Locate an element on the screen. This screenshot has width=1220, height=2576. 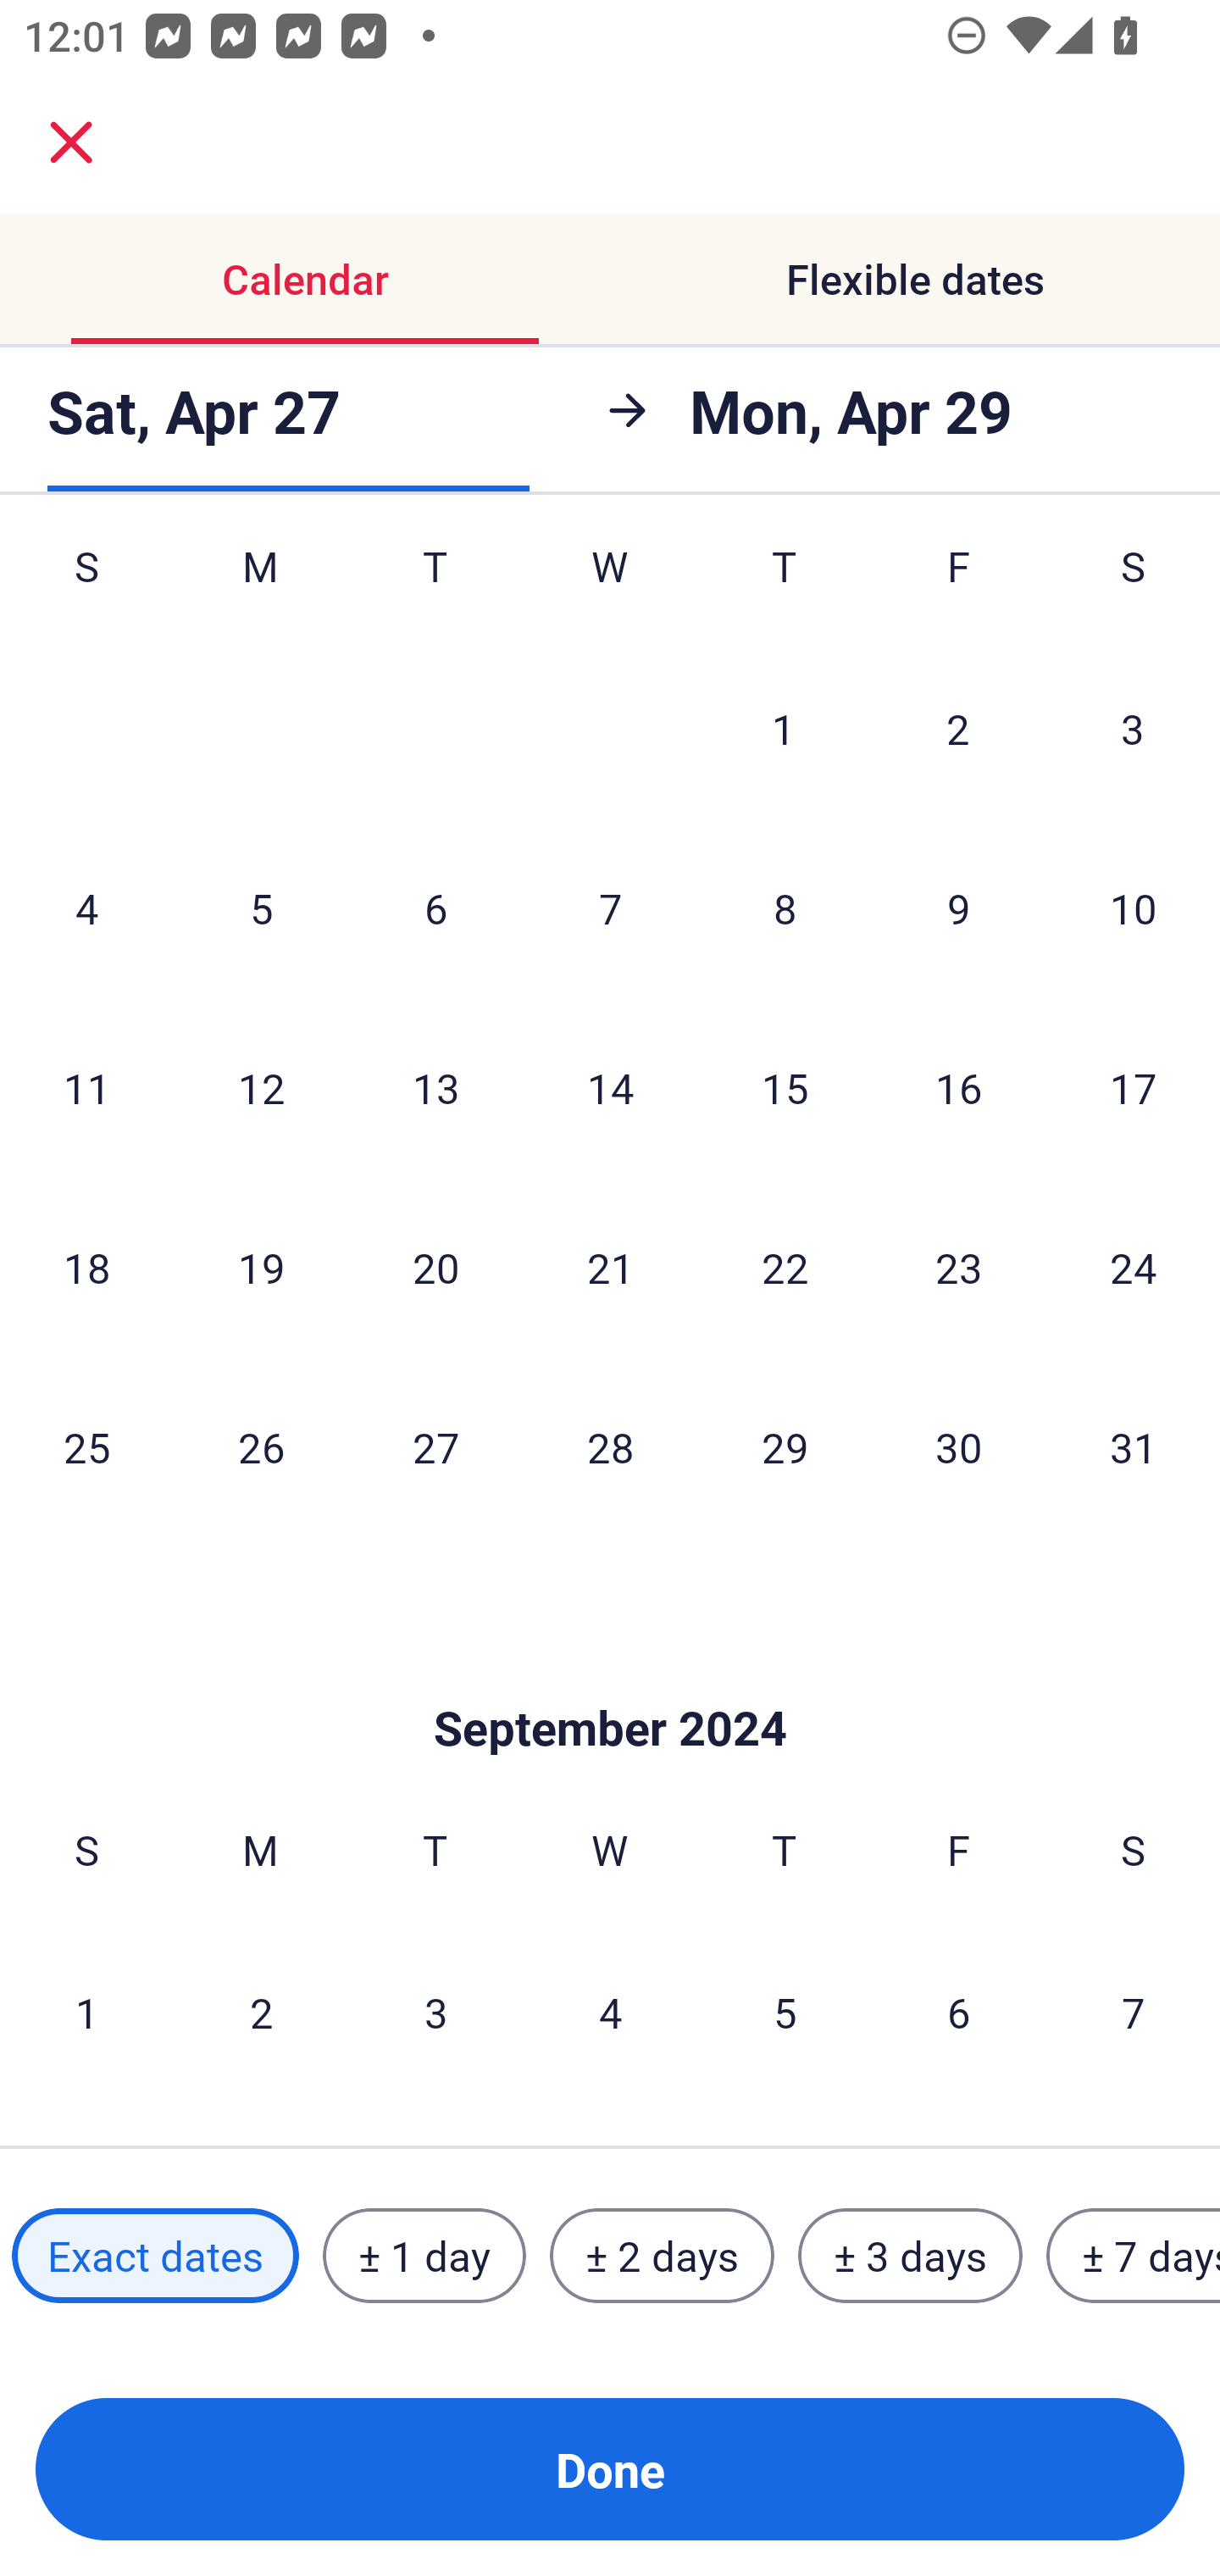
5 Monday, August 5, 2024 is located at coordinates (261, 908).